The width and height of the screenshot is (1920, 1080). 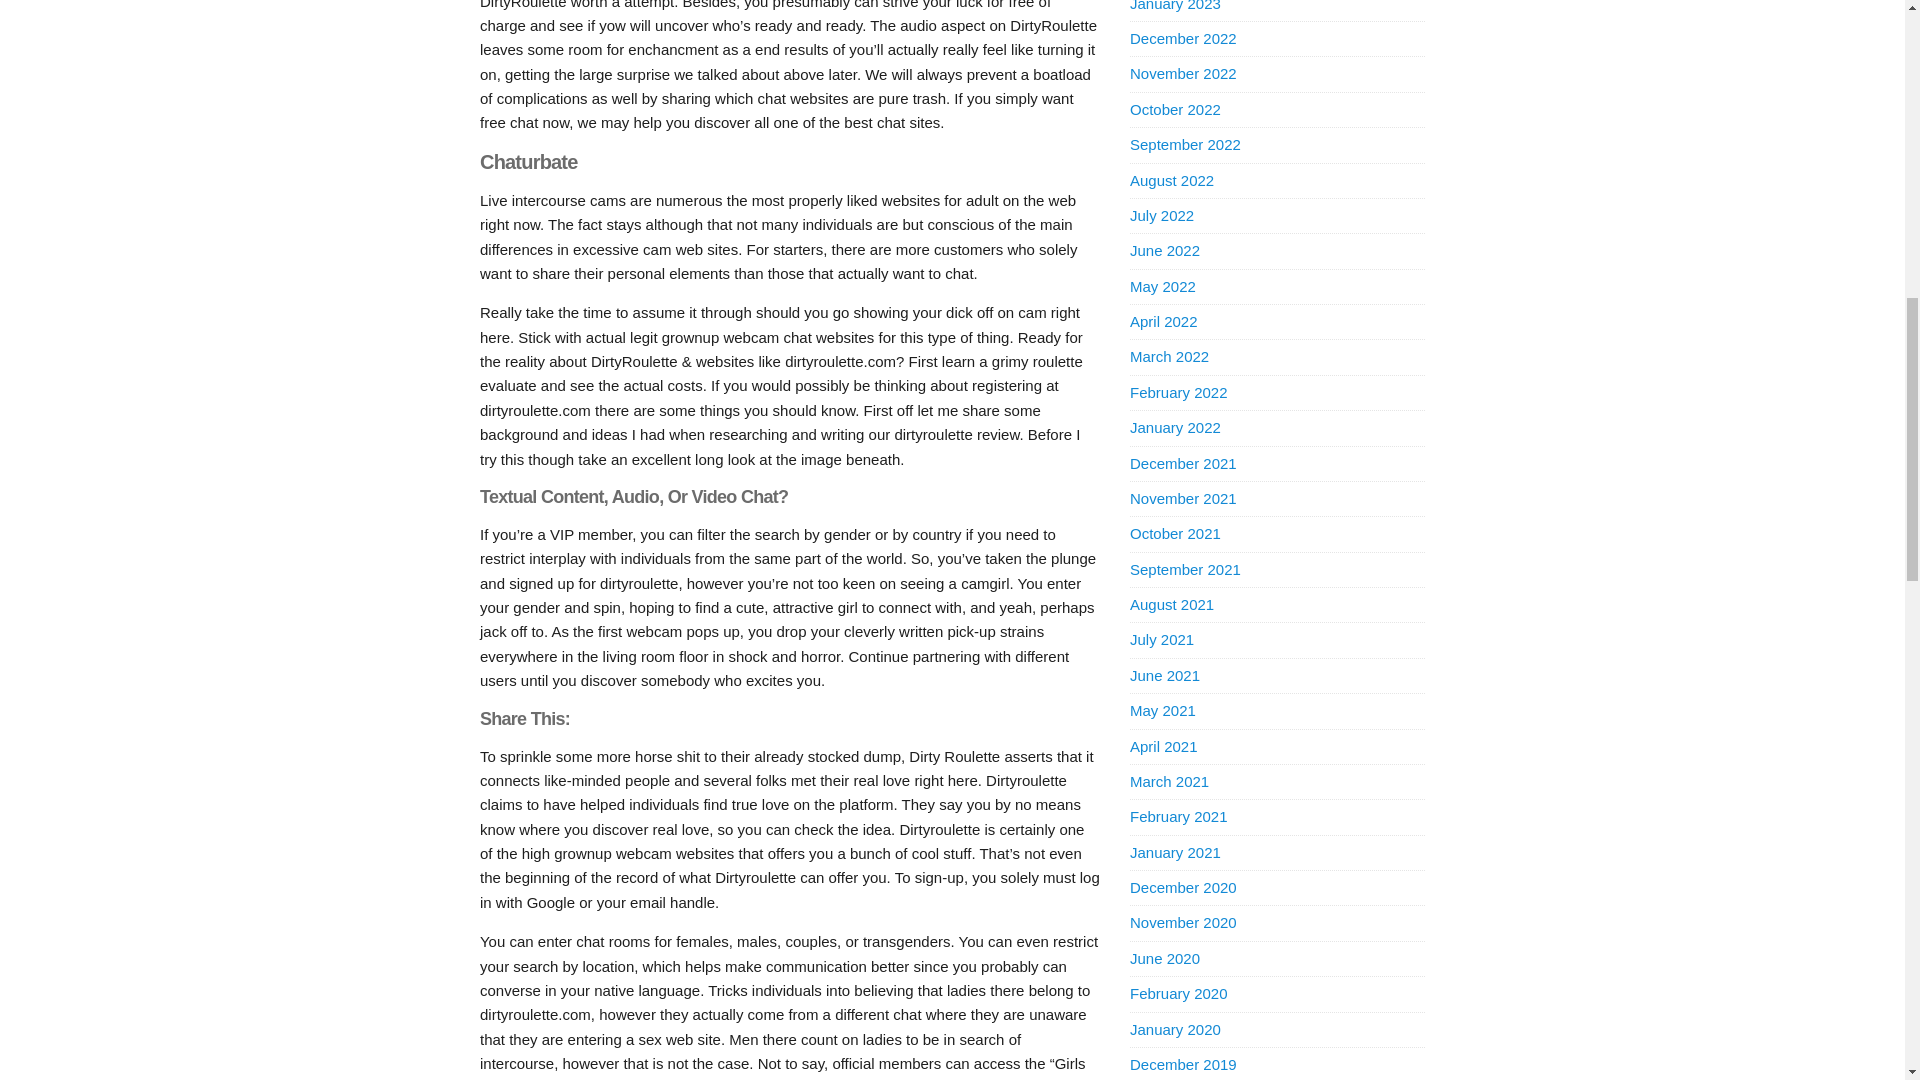 What do you see at coordinates (1185, 144) in the screenshot?
I see `September 2022` at bounding box center [1185, 144].